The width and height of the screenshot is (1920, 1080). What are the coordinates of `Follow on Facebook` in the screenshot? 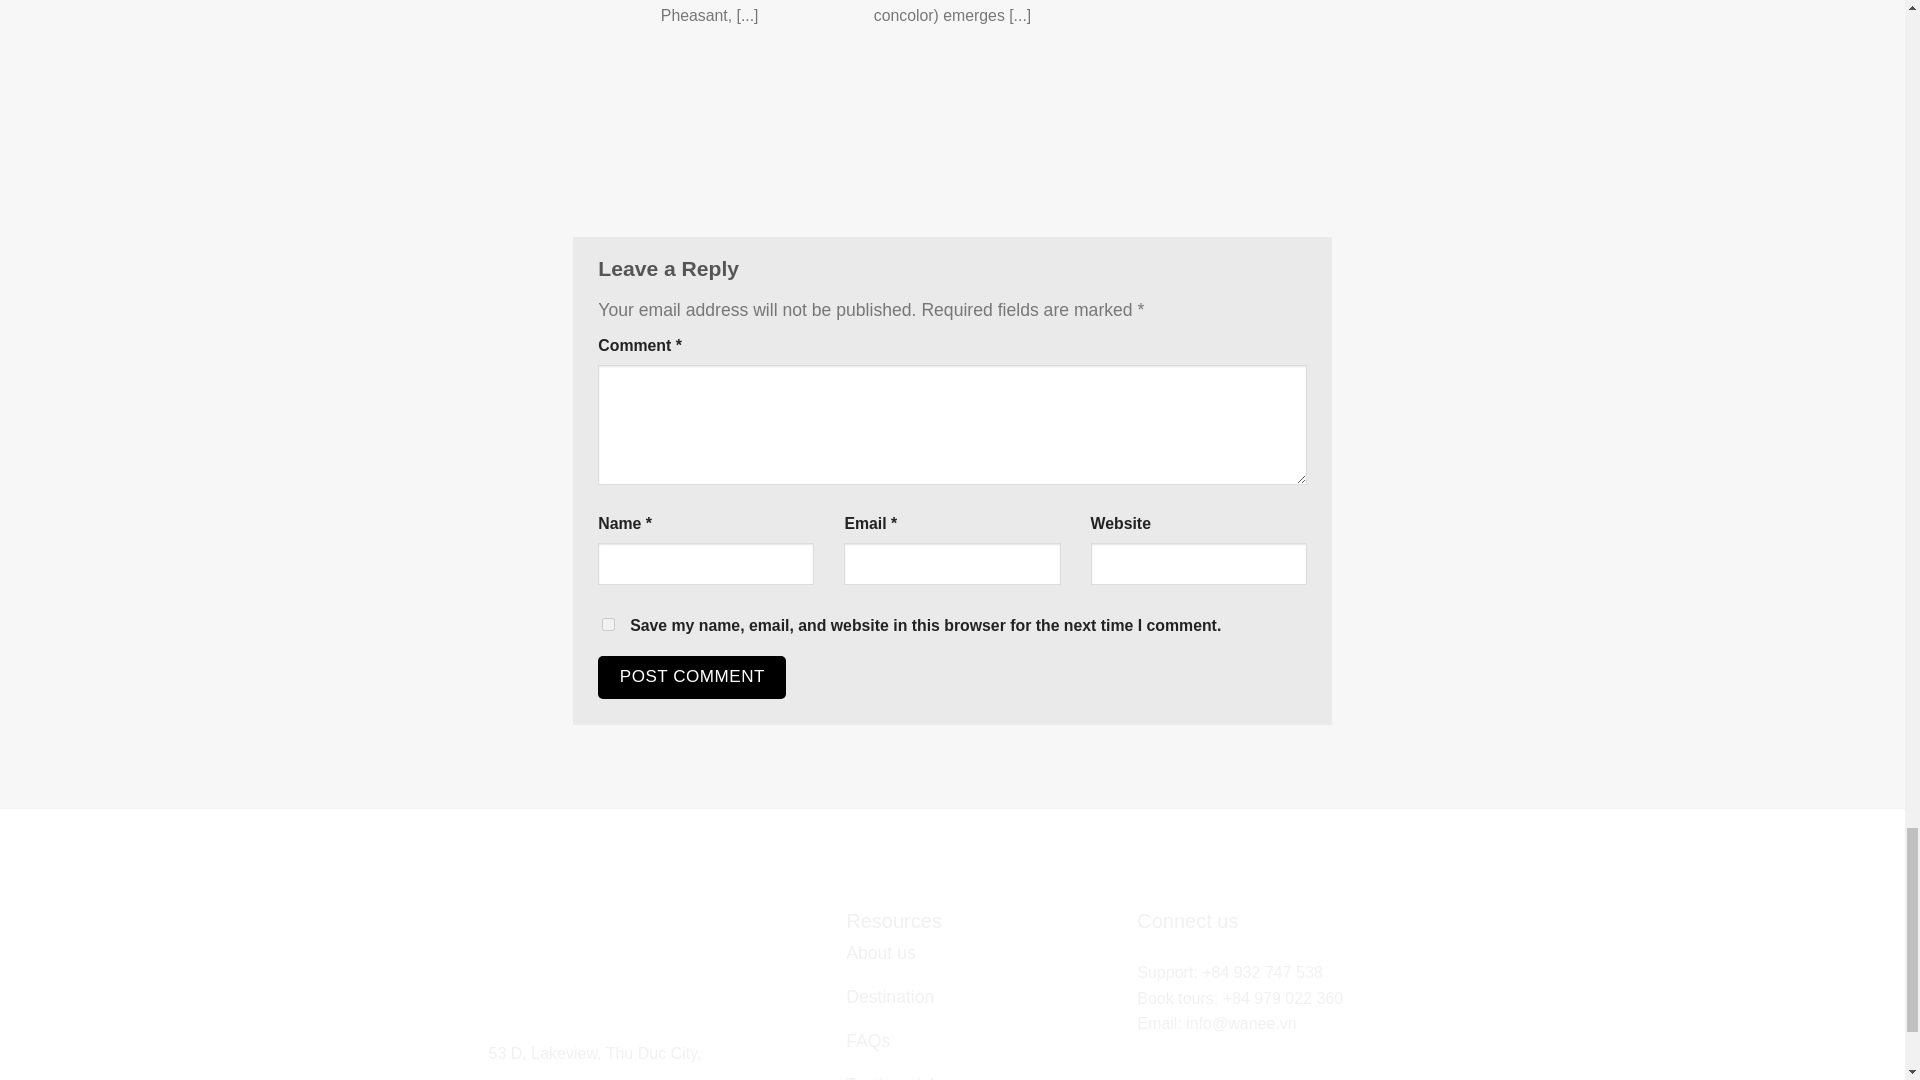 It's located at (1150, 1052).